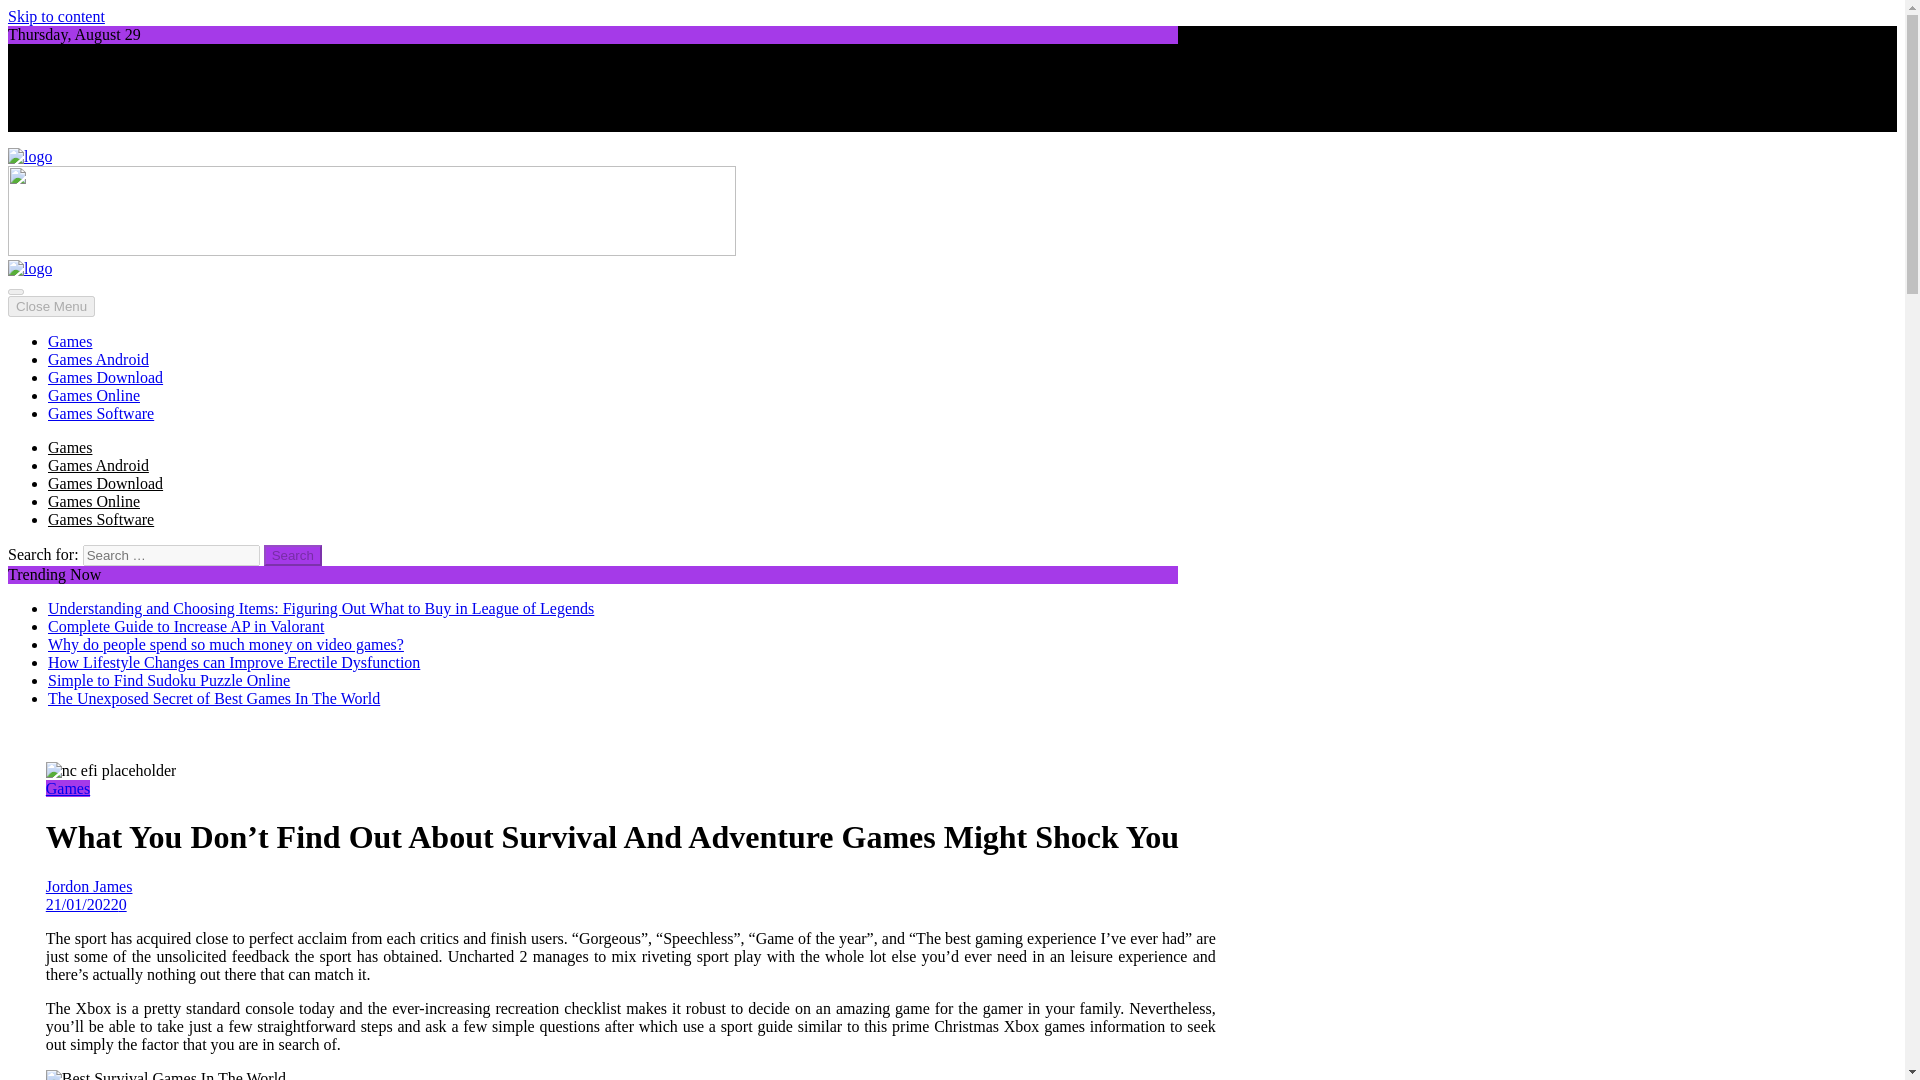 Image resolution: width=1920 pixels, height=1080 pixels. What do you see at coordinates (214, 698) in the screenshot?
I see `The Unexposed Secret of Best Games In The World` at bounding box center [214, 698].